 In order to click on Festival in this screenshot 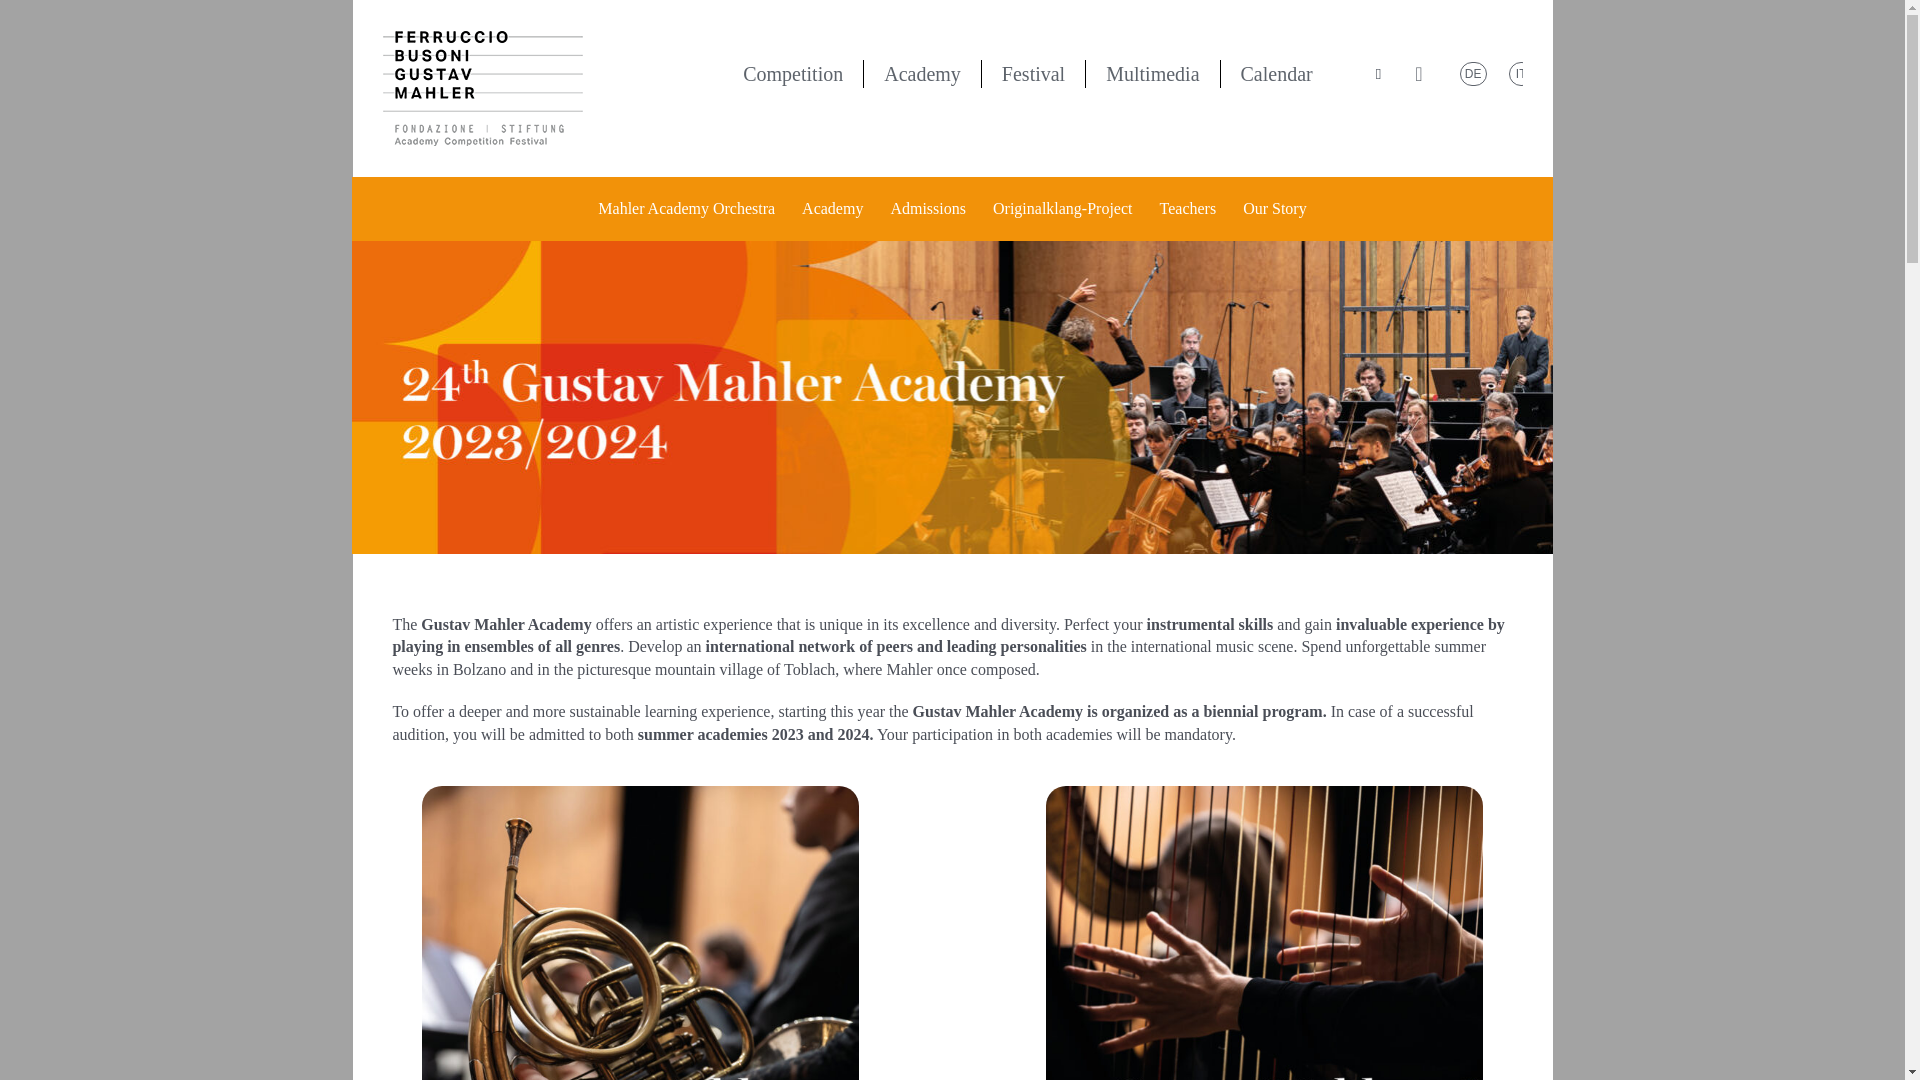, I will do `click(1034, 74)`.